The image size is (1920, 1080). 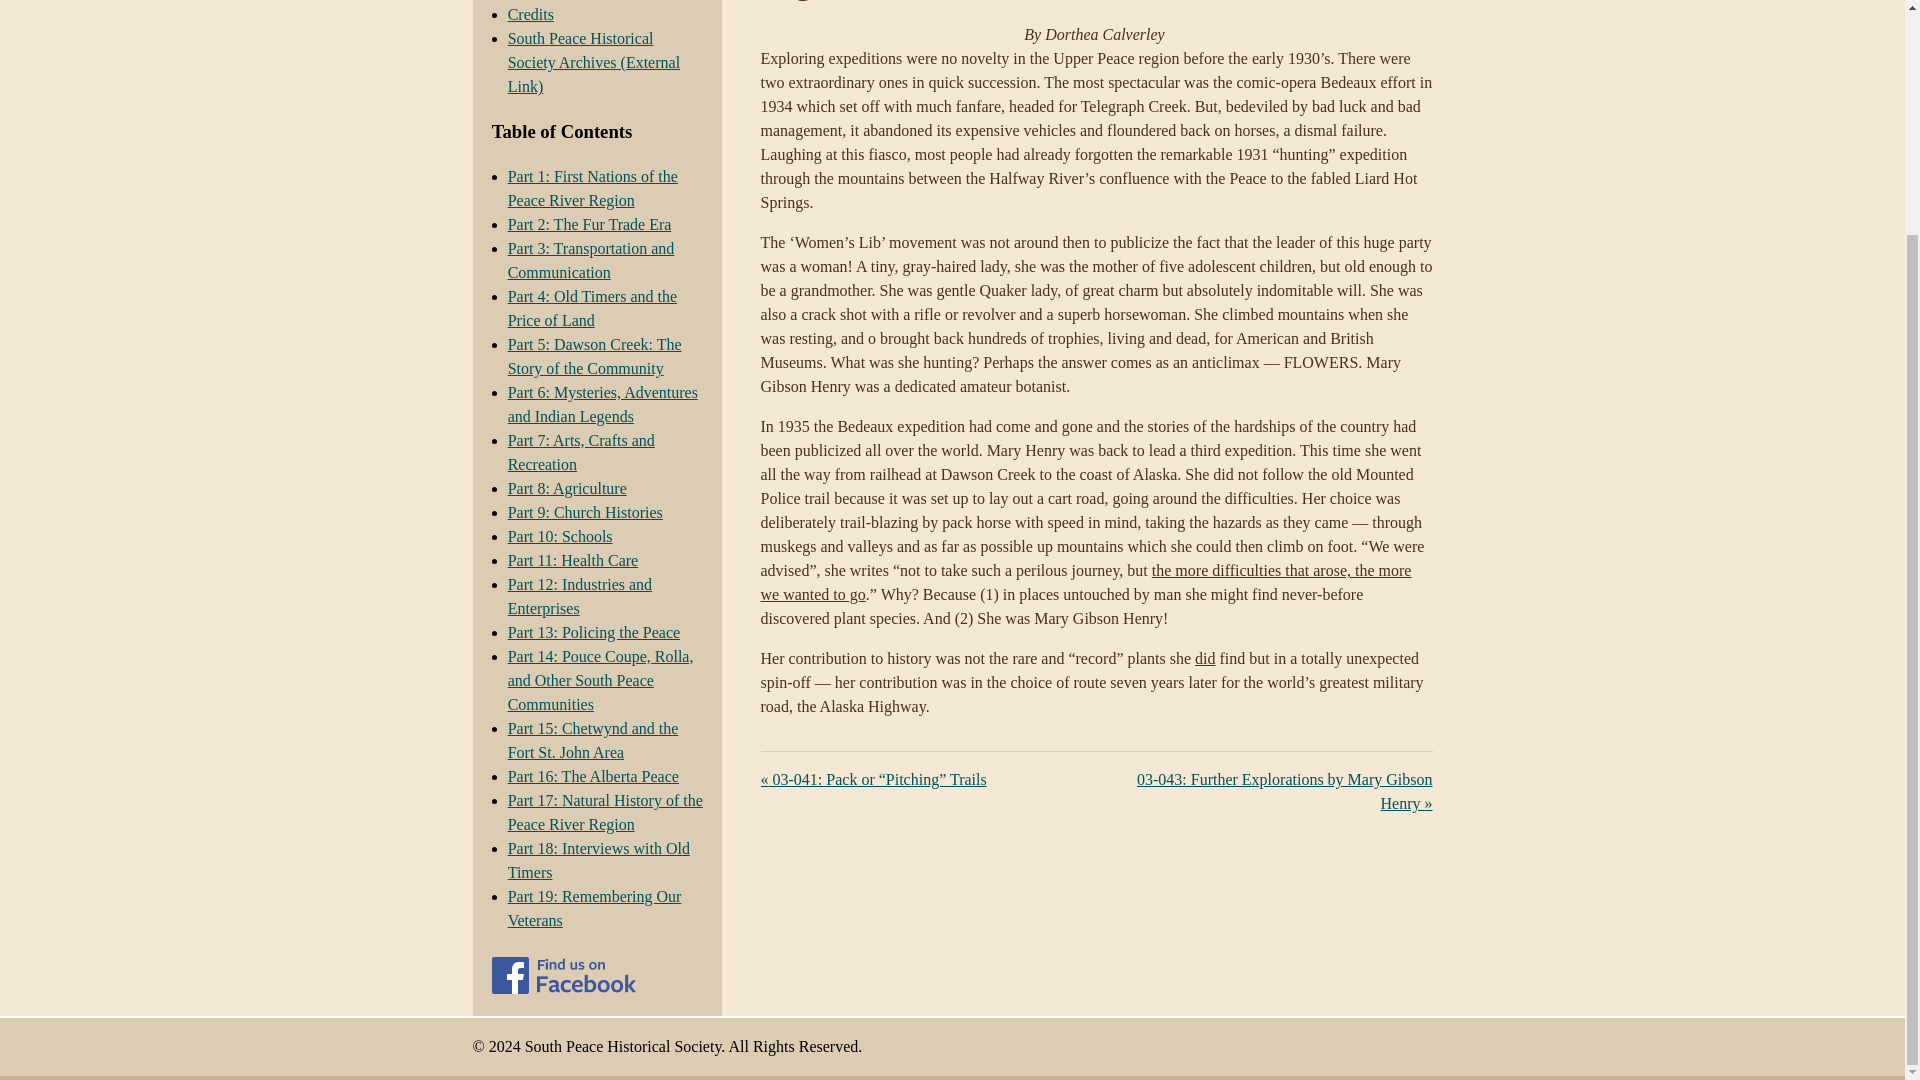 What do you see at coordinates (585, 512) in the screenshot?
I see `Part 9: Church Histories` at bounding box center [585, 512].